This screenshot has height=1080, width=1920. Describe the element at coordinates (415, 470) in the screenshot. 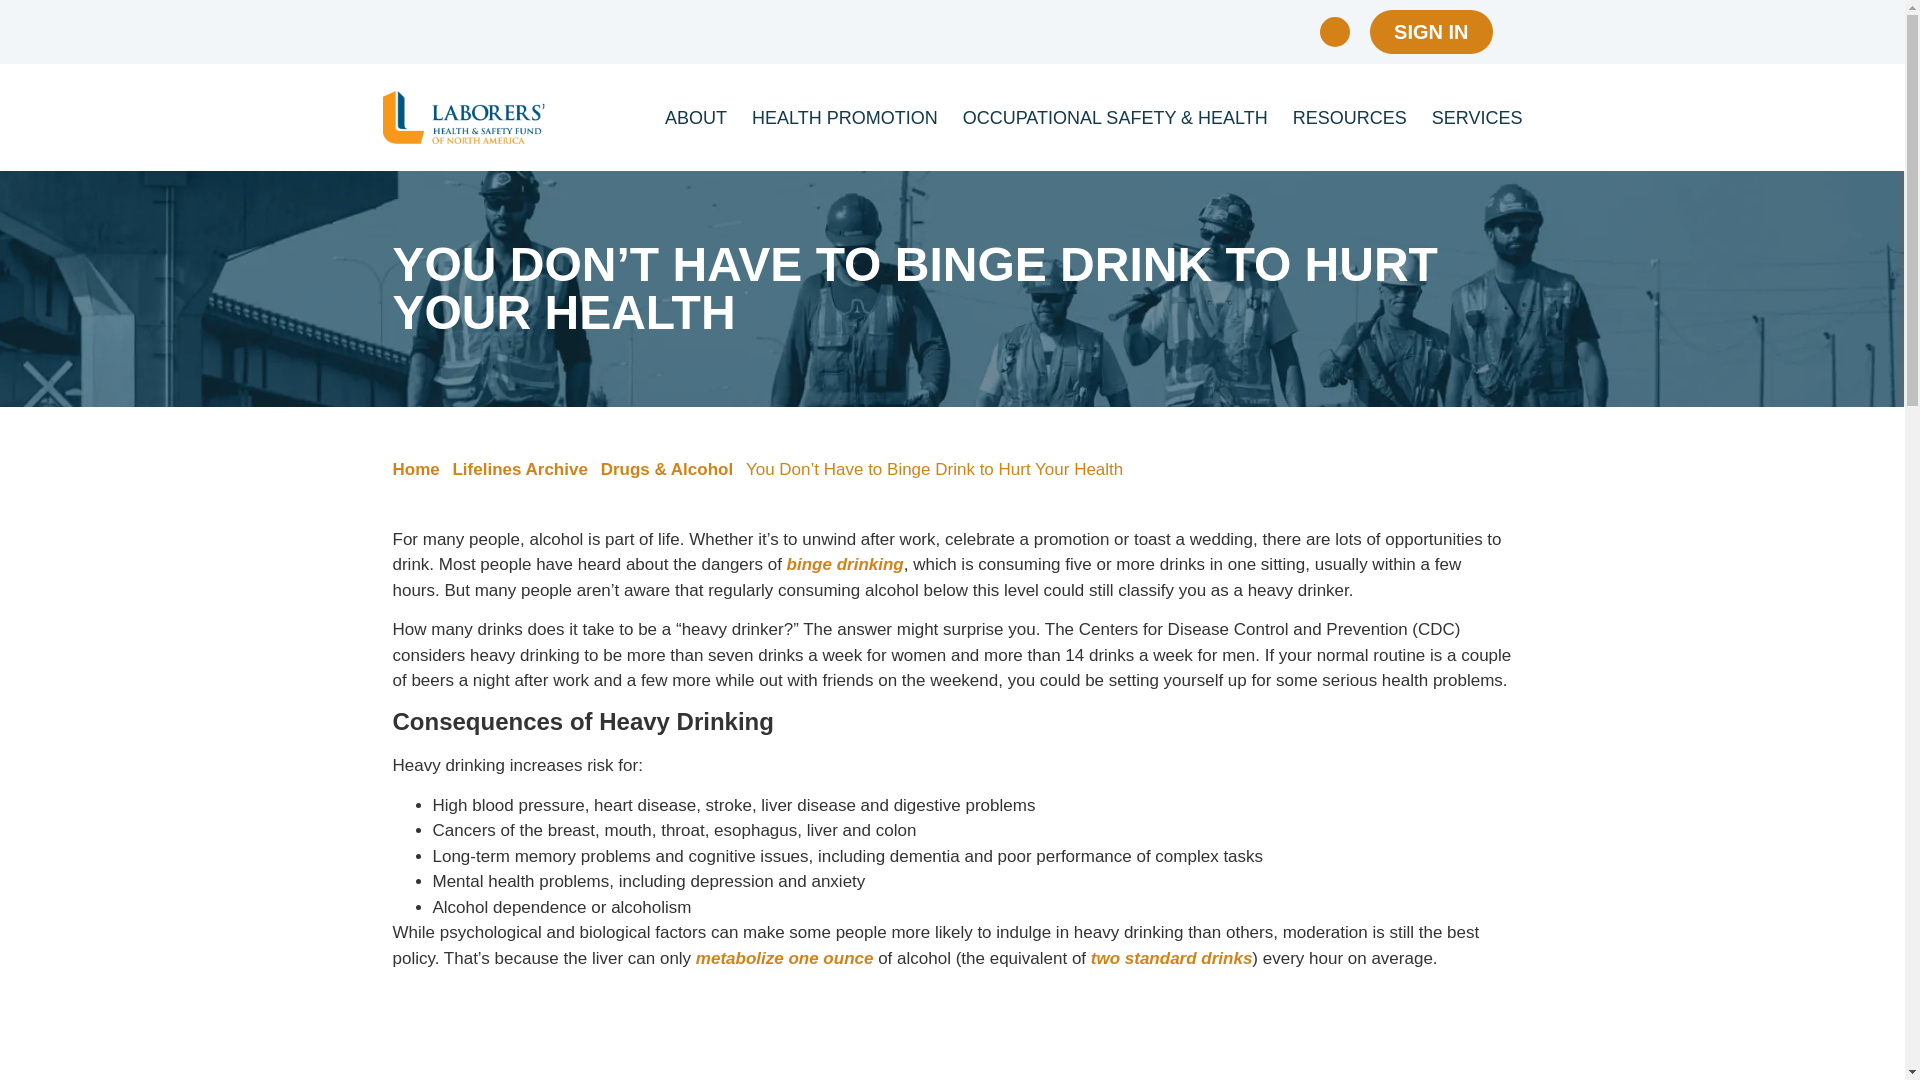

I see `Home` at that location.